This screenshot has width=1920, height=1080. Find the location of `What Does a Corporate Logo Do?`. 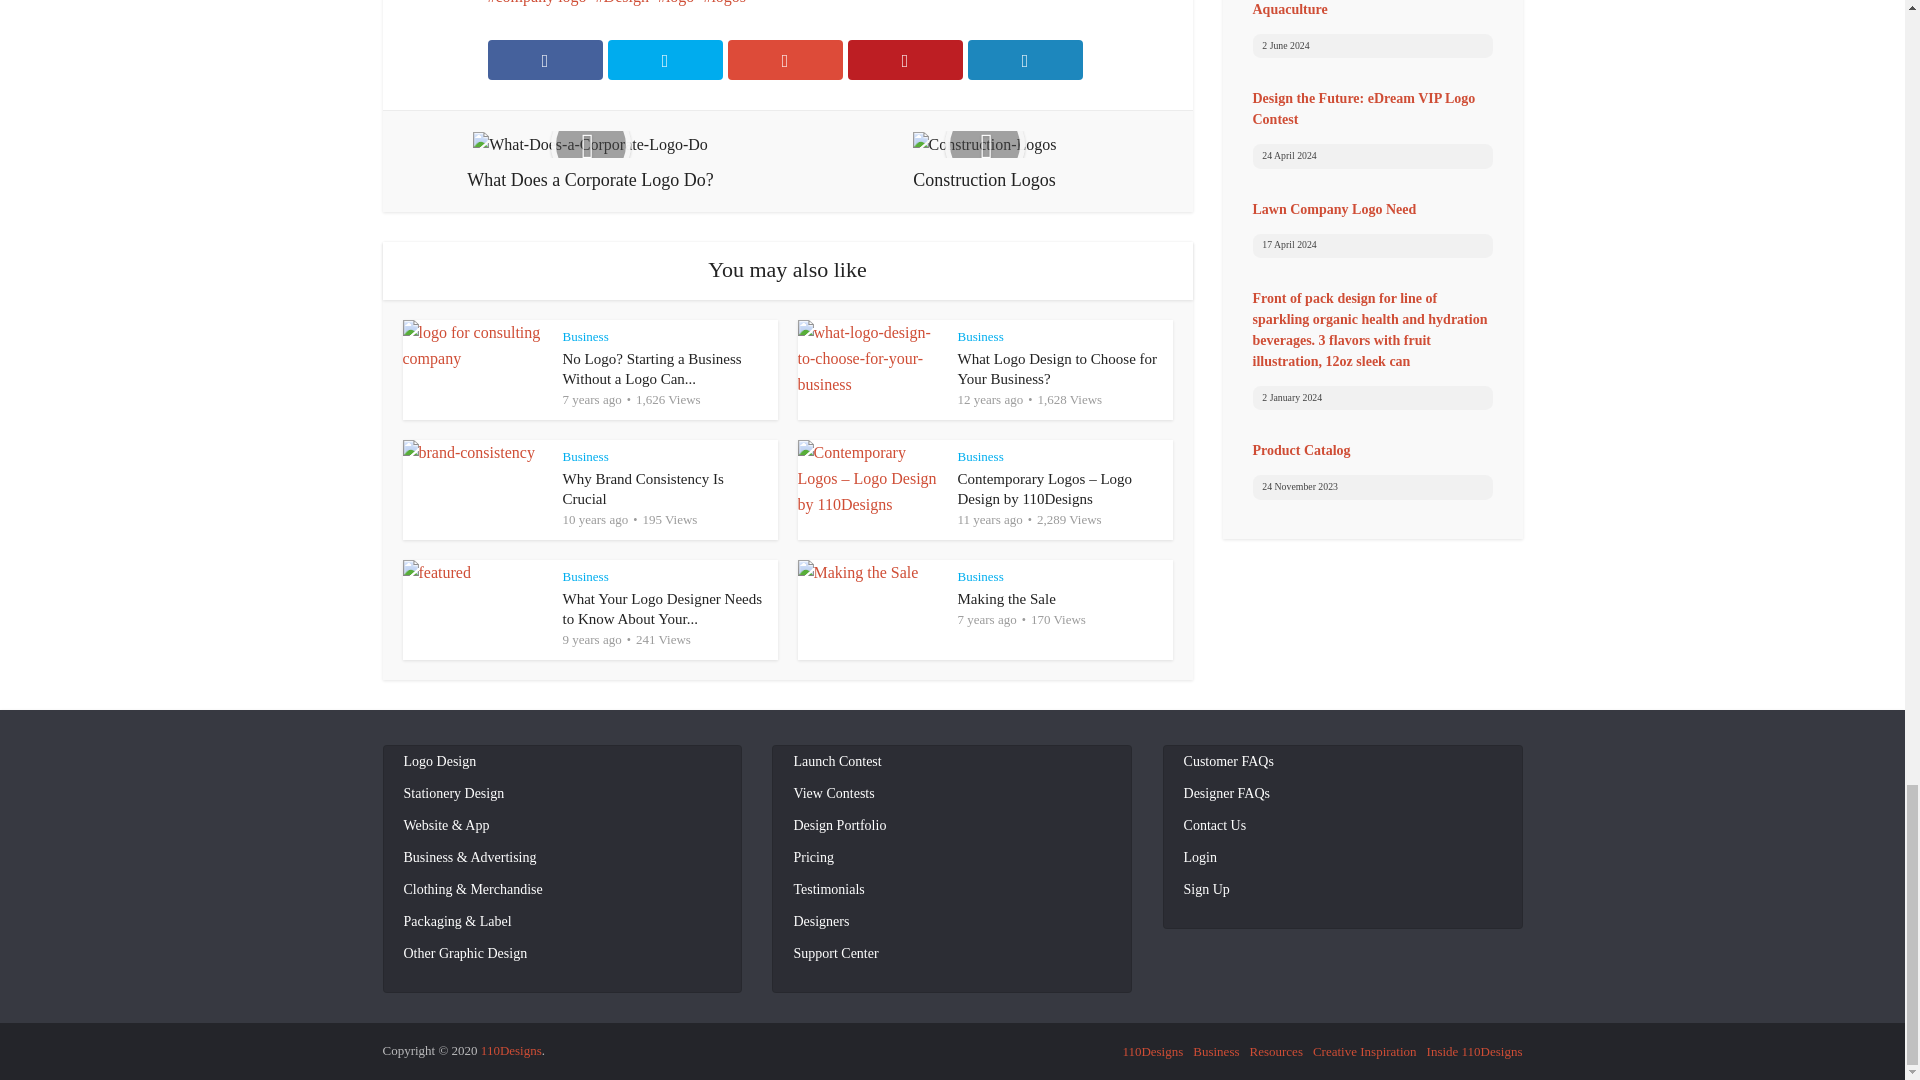

What Does a Corporate Logo Do? is located at coordinates (590, 161).